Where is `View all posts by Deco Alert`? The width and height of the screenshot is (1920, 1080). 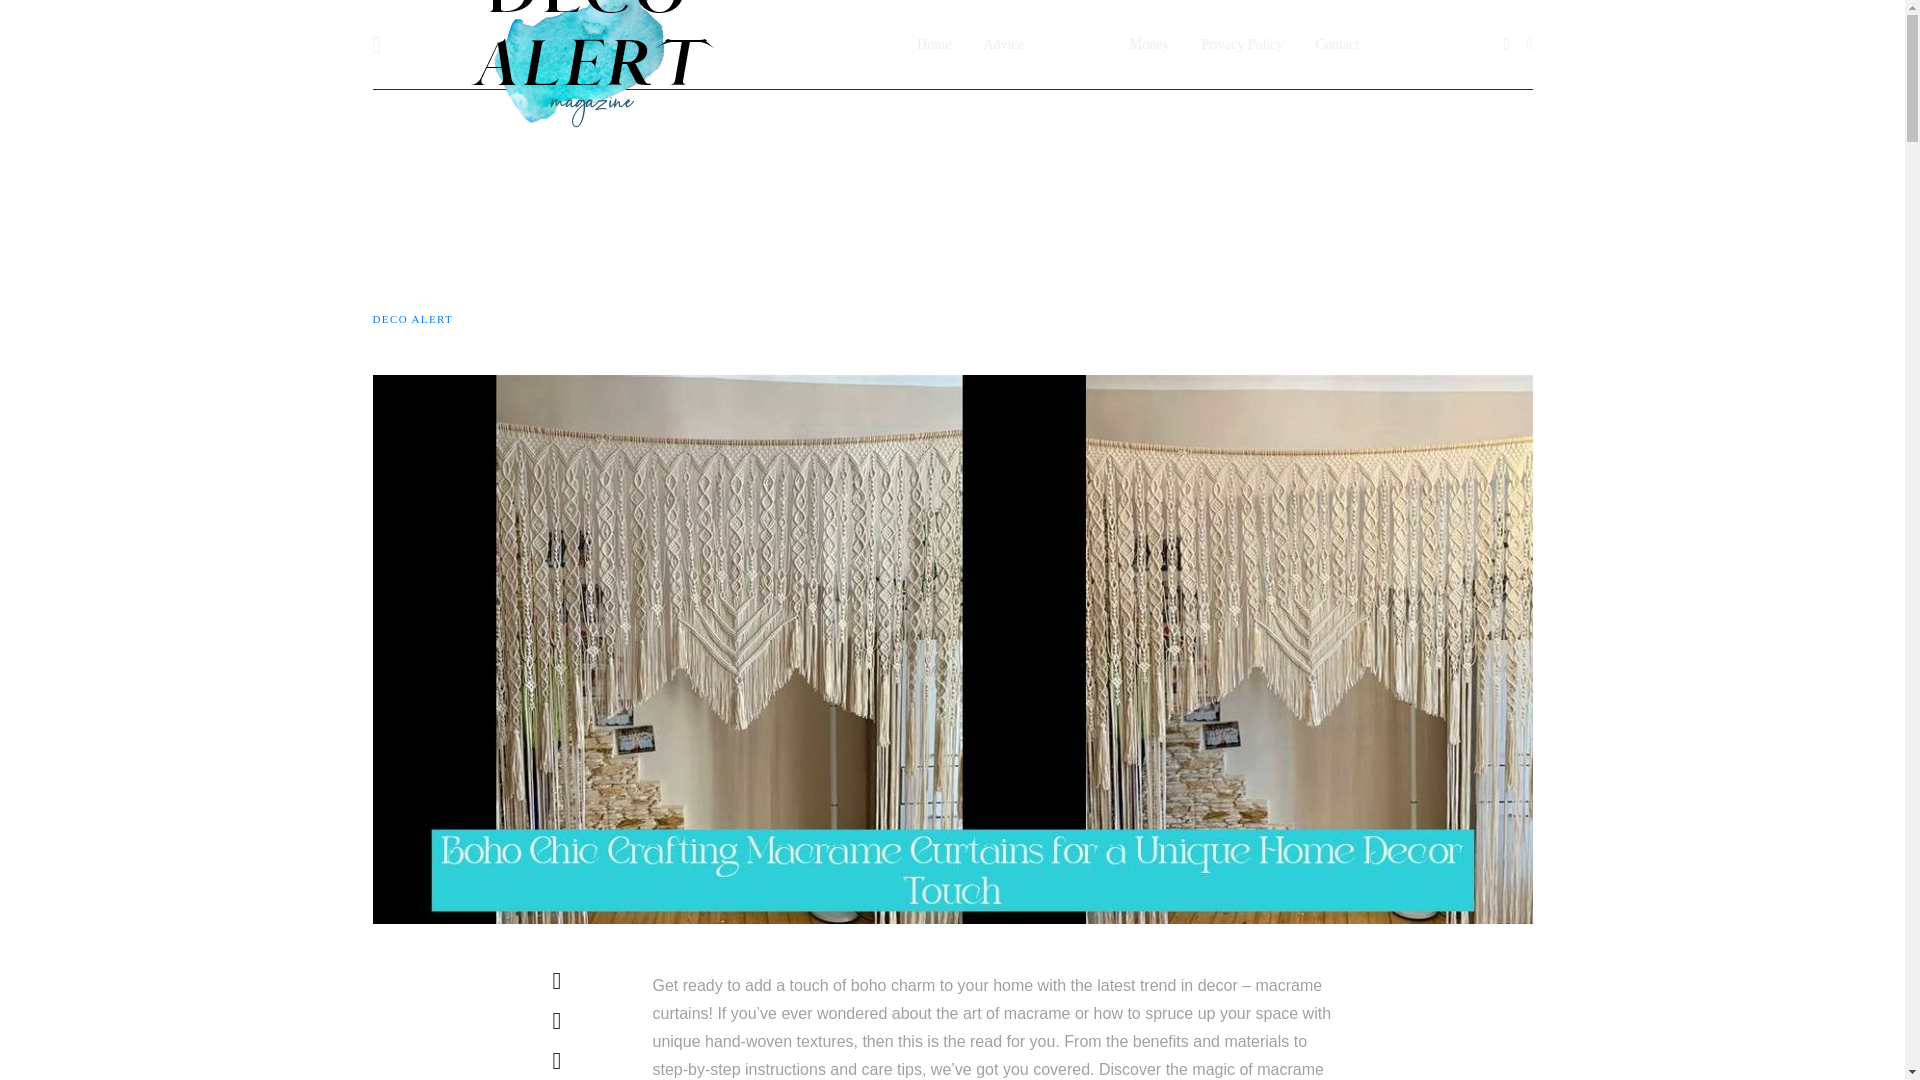 View all posts by Deco Alert is located at coordinates (412, 318).